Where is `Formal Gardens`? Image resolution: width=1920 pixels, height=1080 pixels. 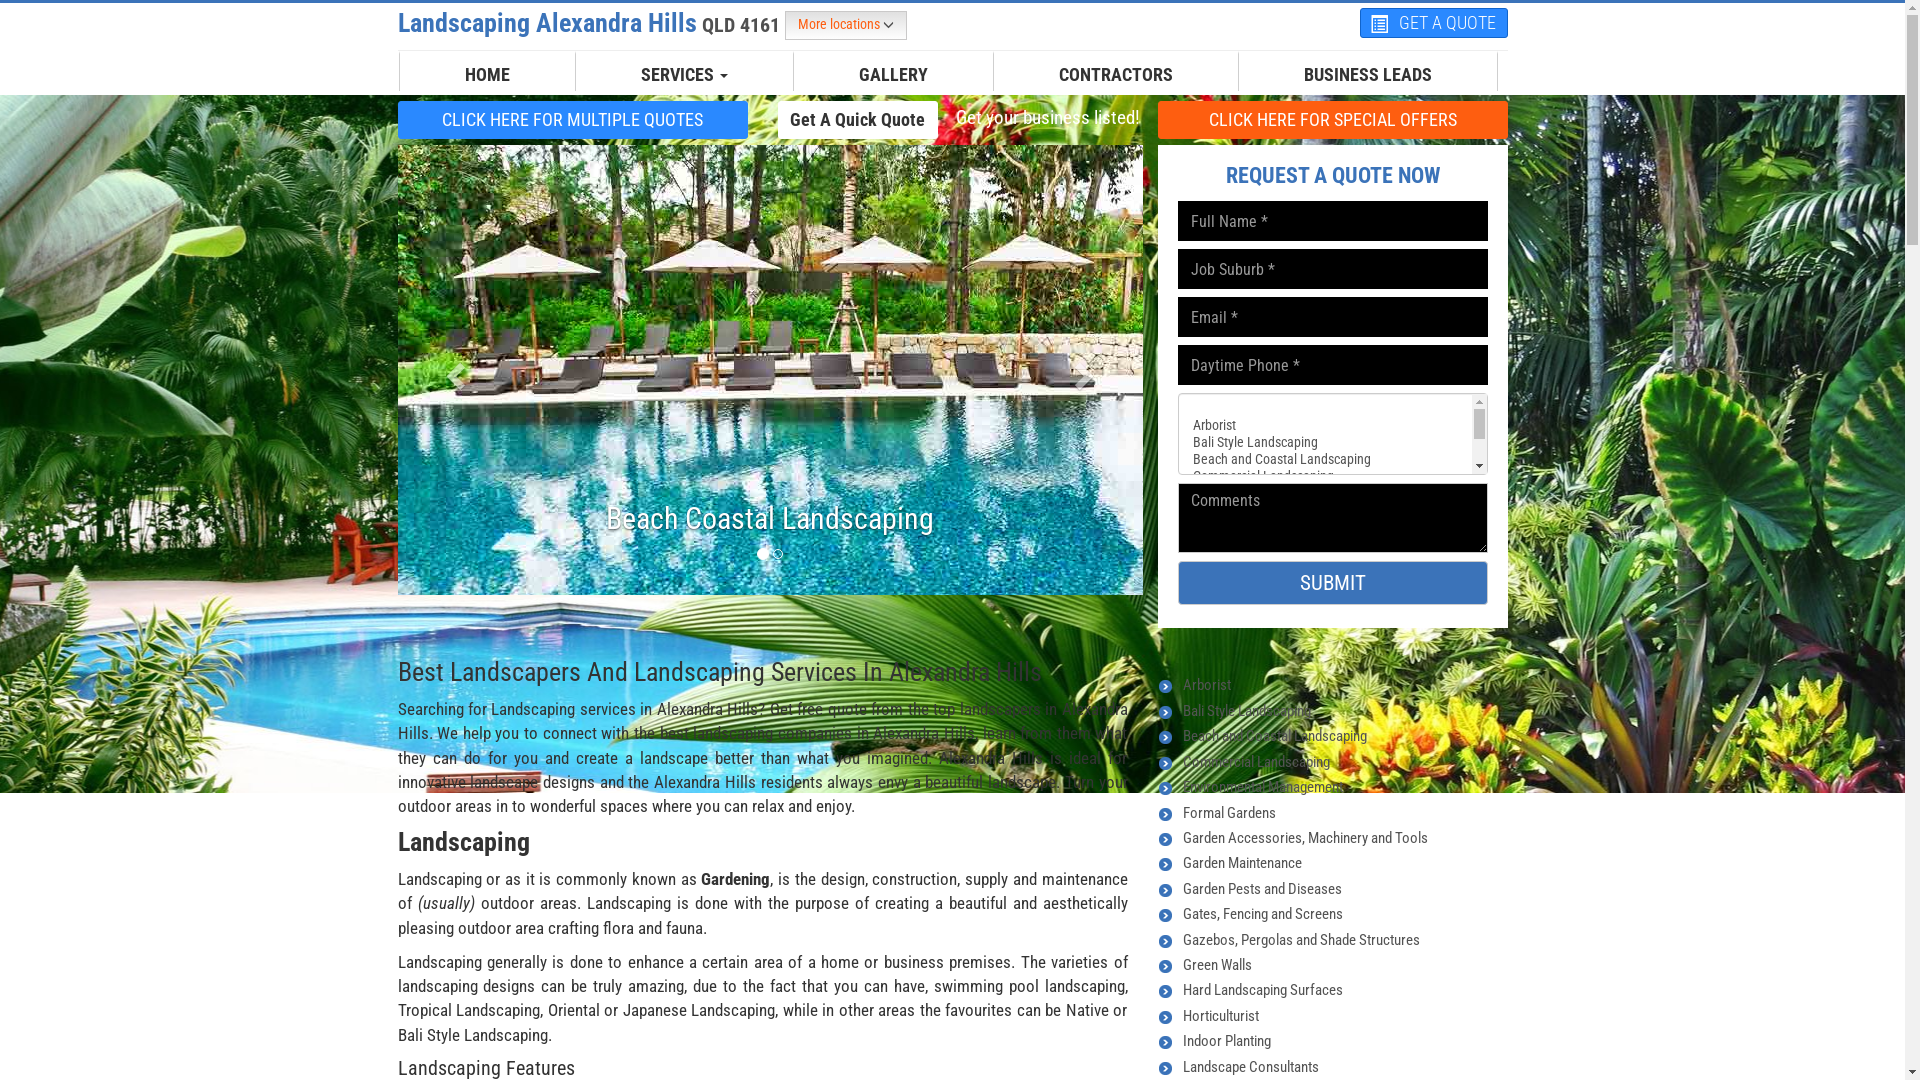
Formal Gardens is located at coordinates (1228, 813).